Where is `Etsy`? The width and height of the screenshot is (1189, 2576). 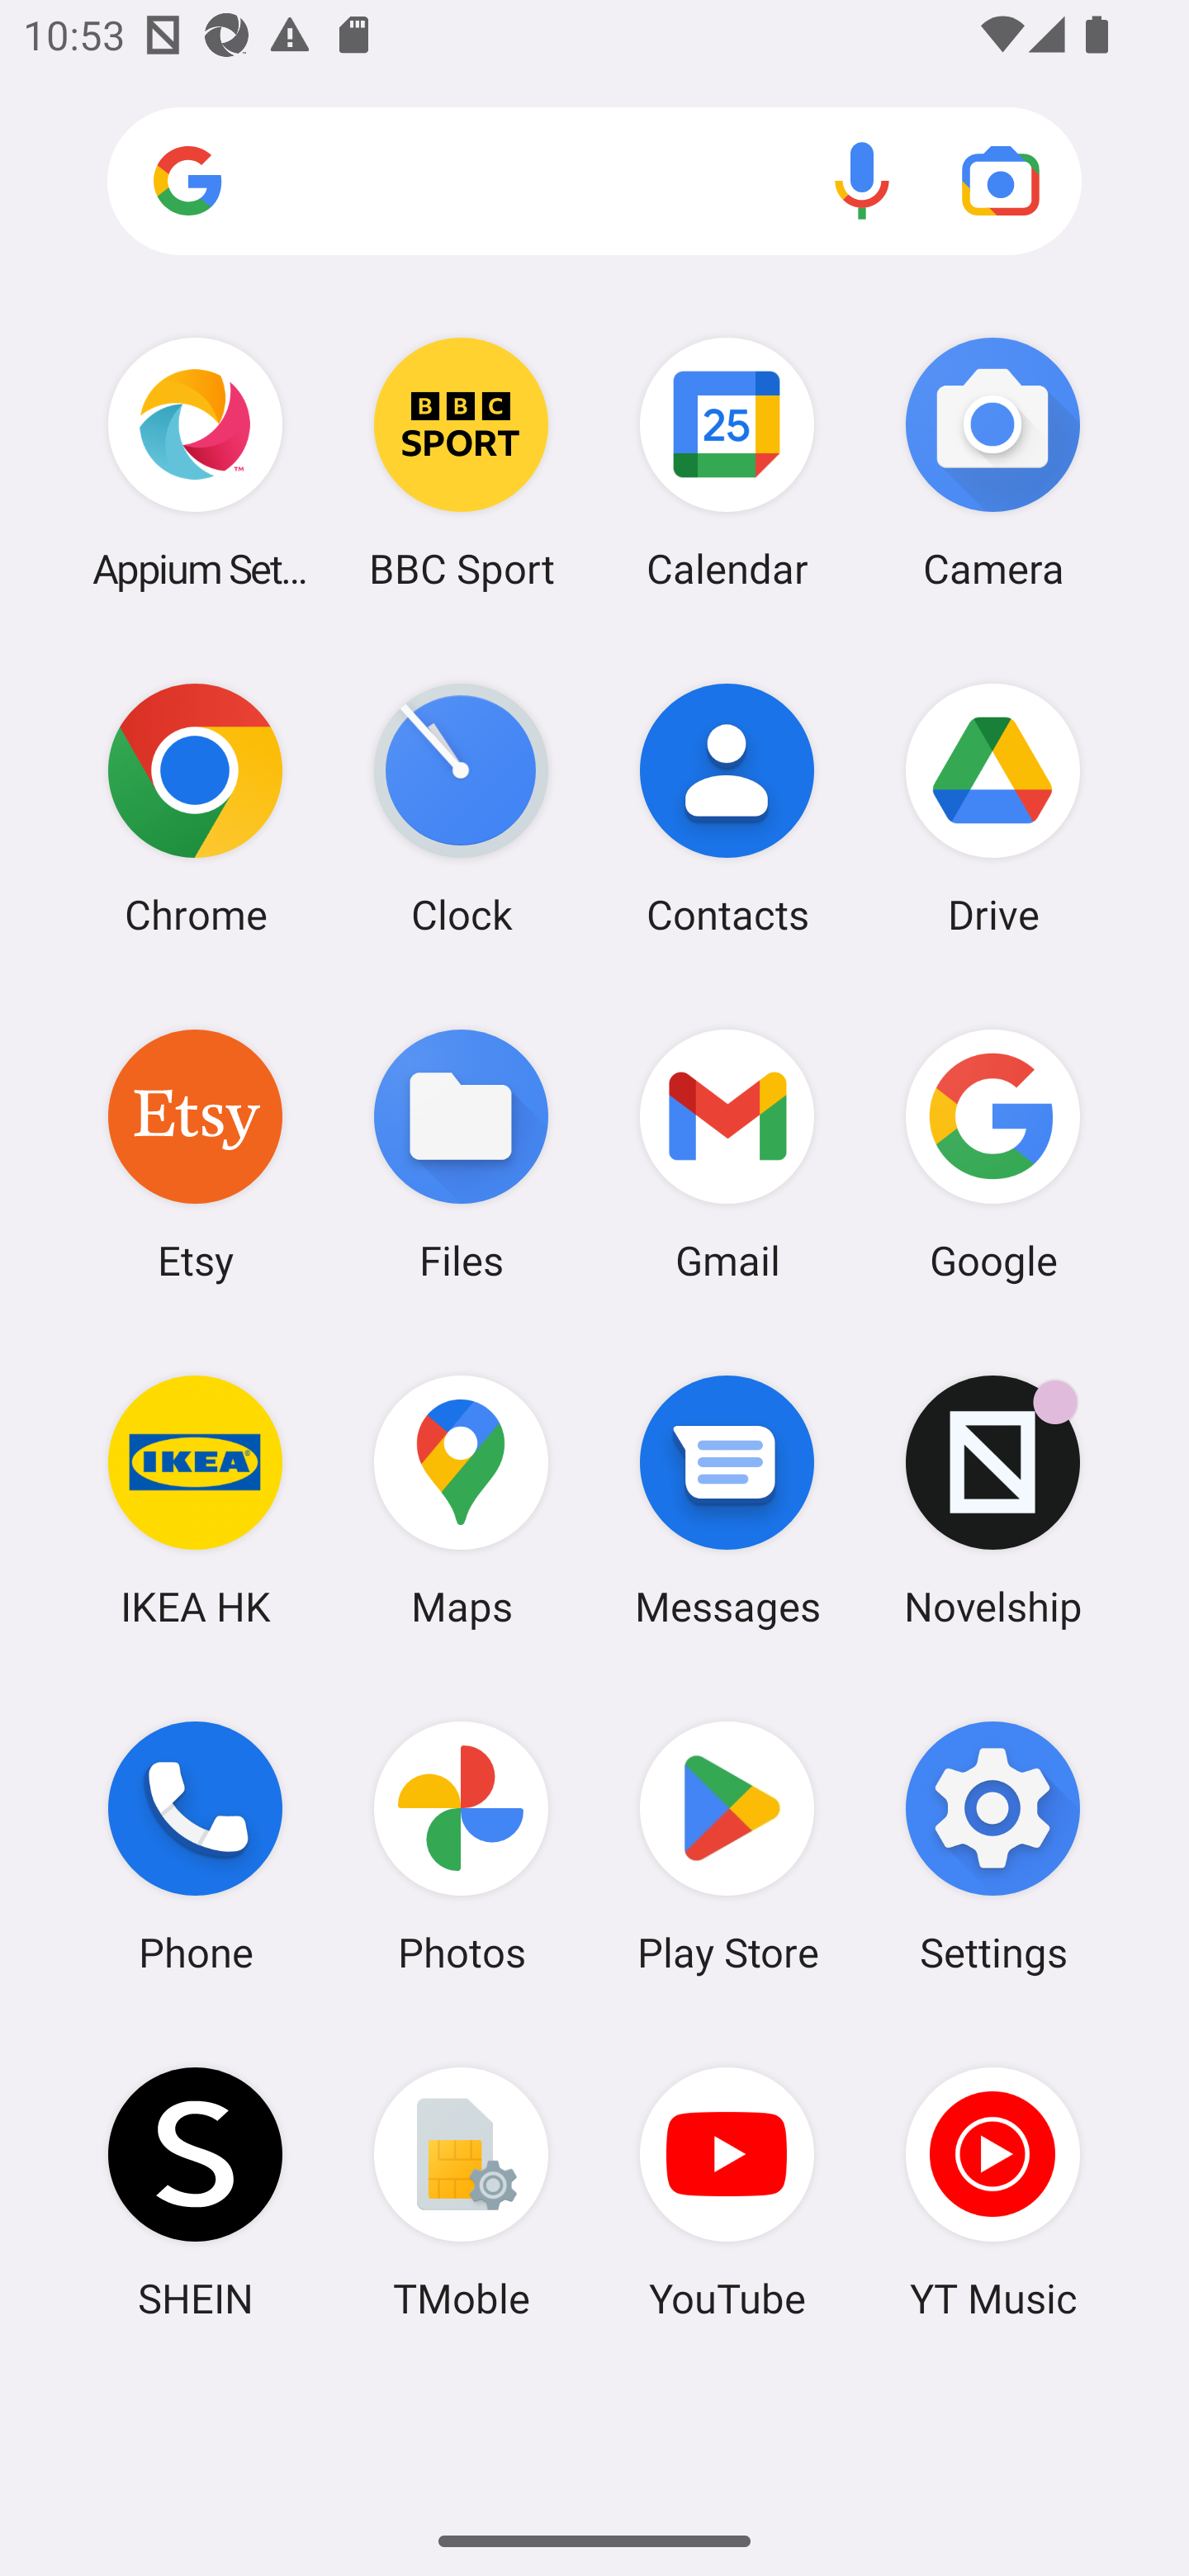
Etsy is located at coordinates (195, 1153).